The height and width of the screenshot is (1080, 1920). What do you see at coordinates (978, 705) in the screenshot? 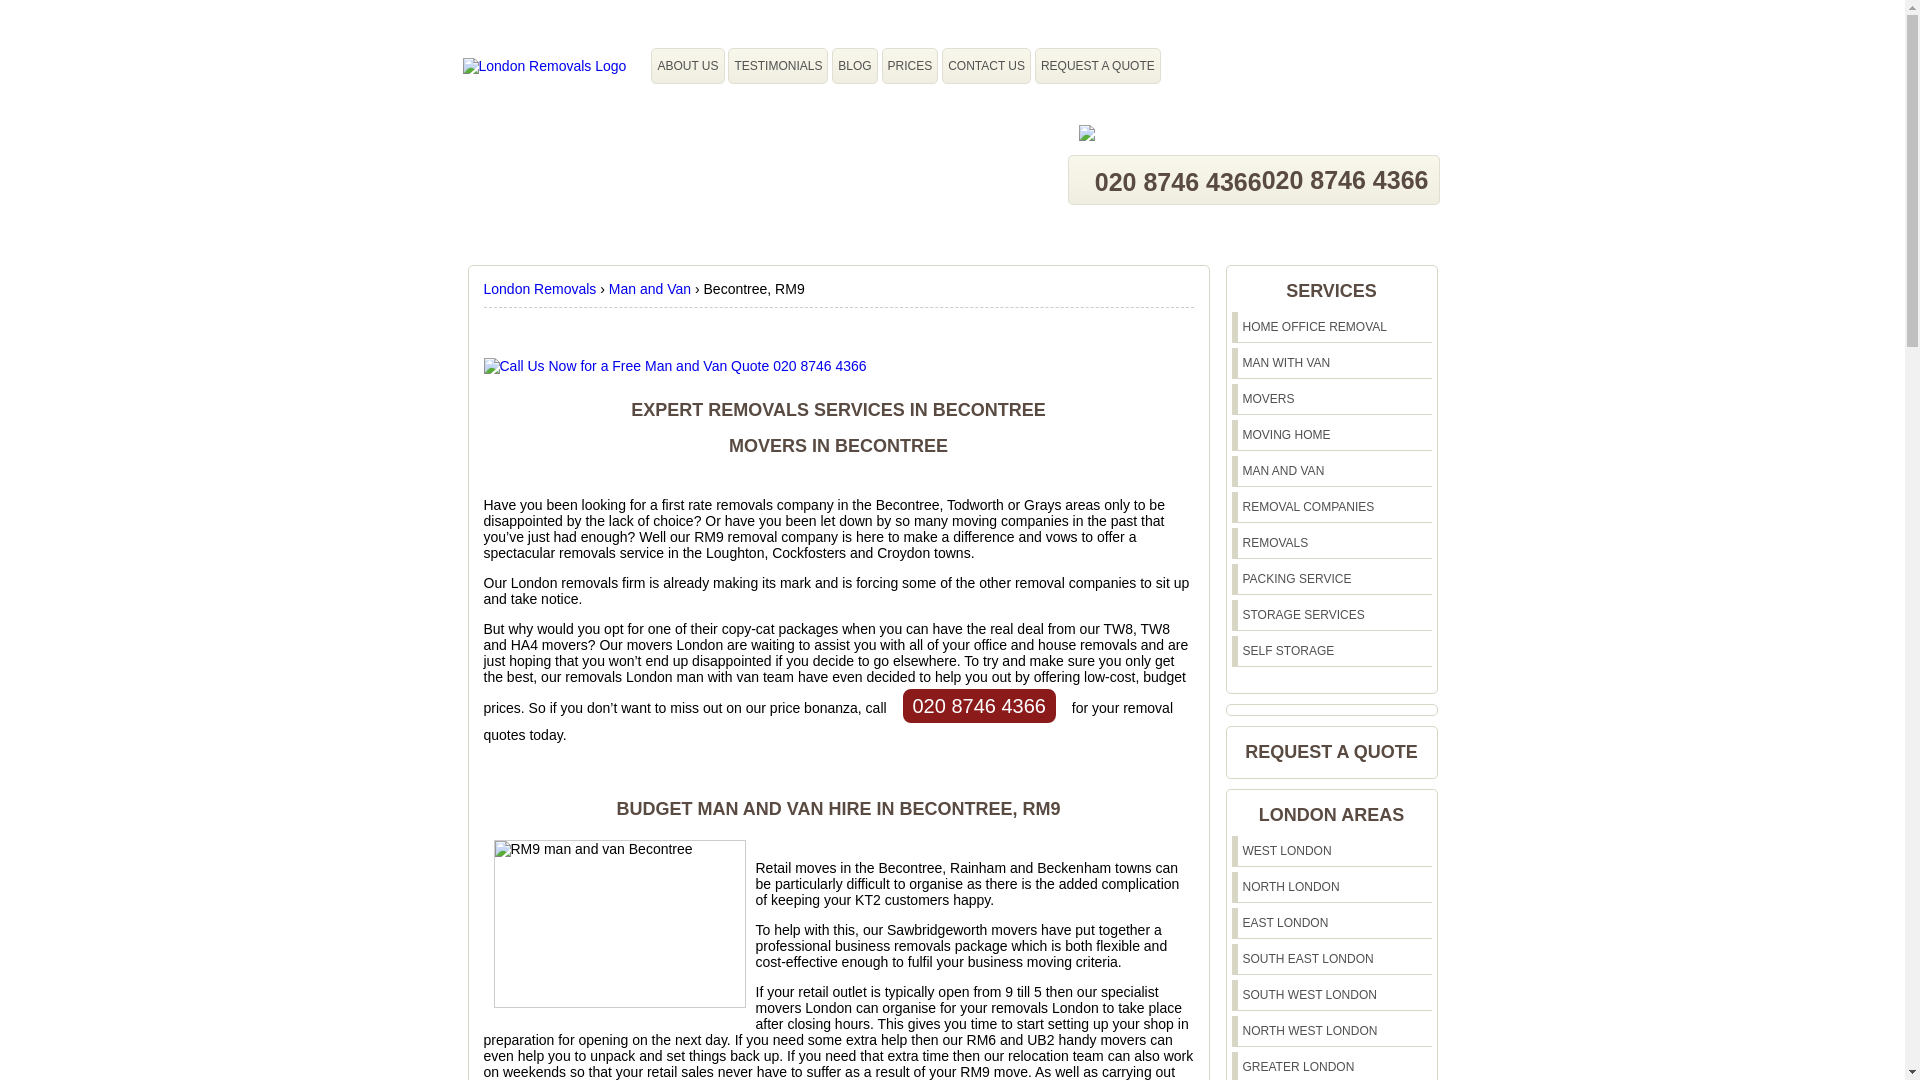
I see `Call free 020 8746 4366` at bounding box center [978, 705].